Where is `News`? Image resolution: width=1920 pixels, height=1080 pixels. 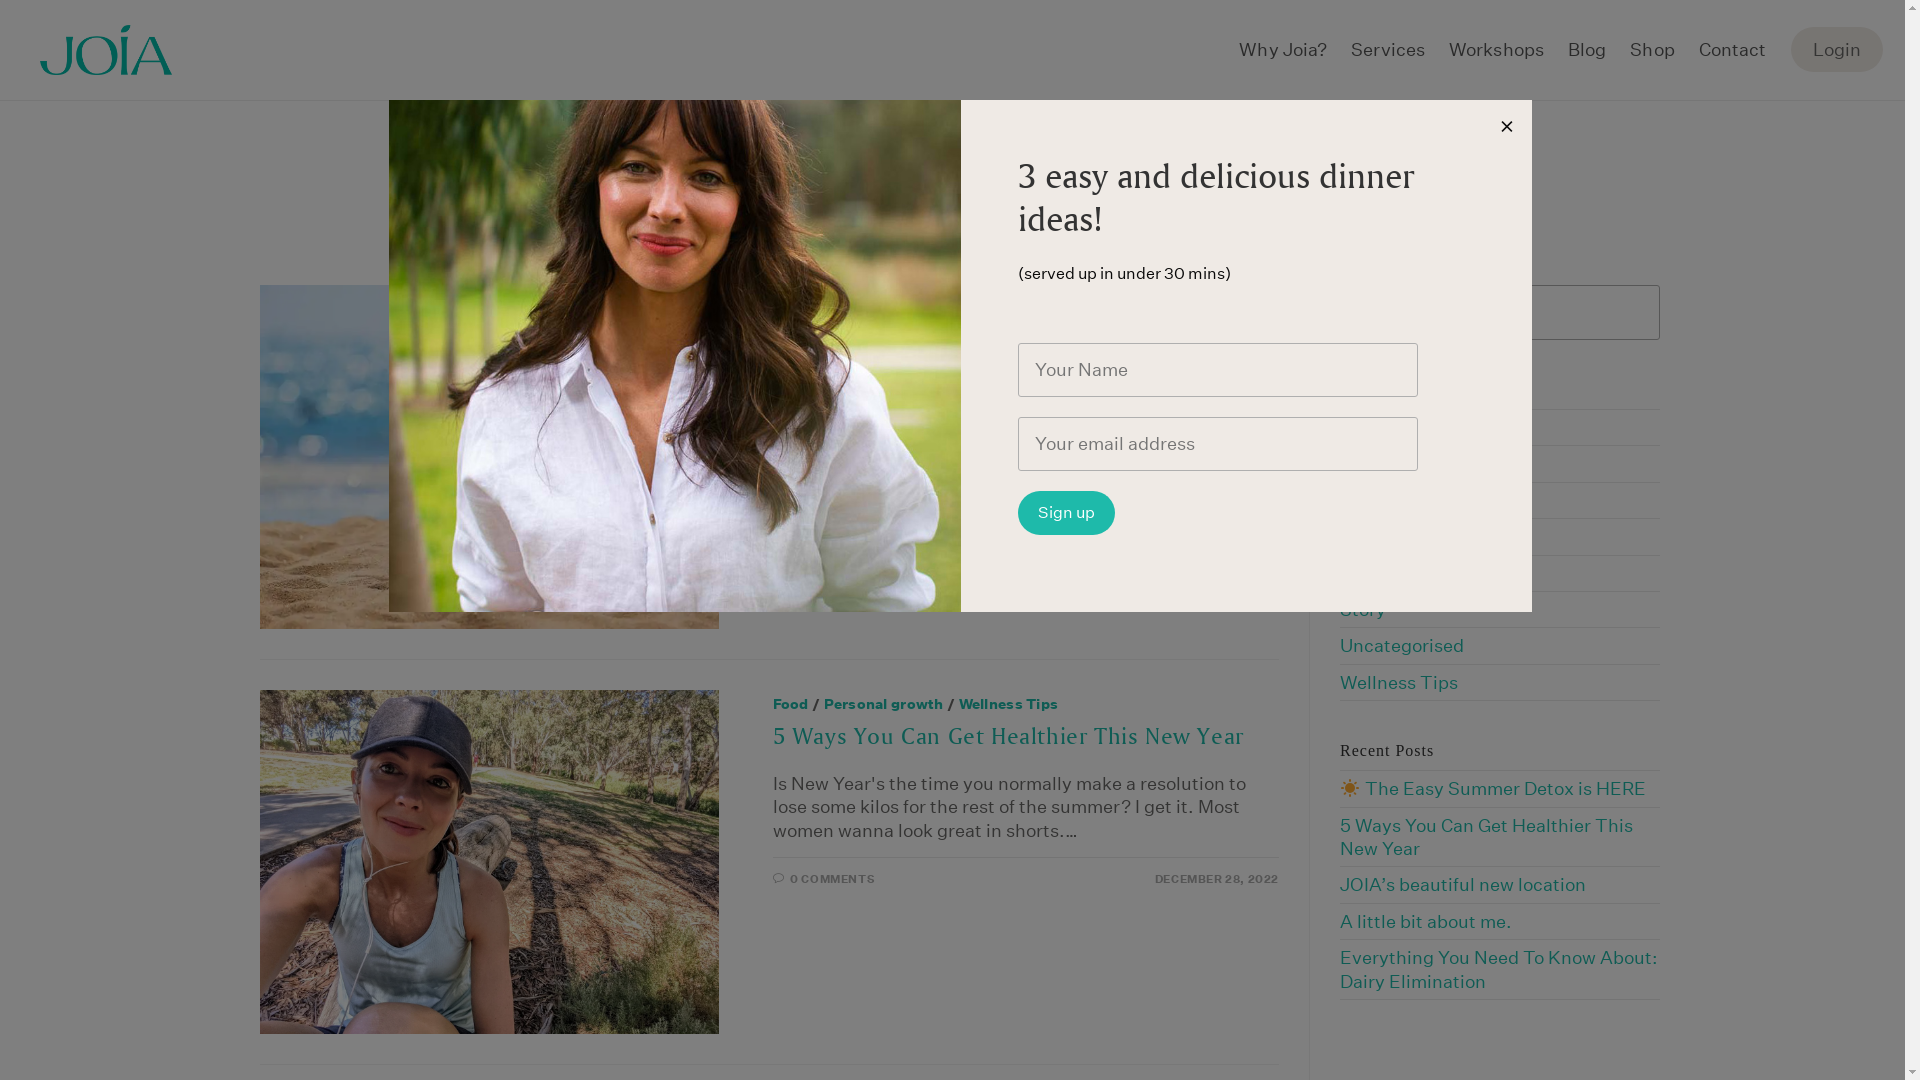 News is located at coordinates (793, 299).